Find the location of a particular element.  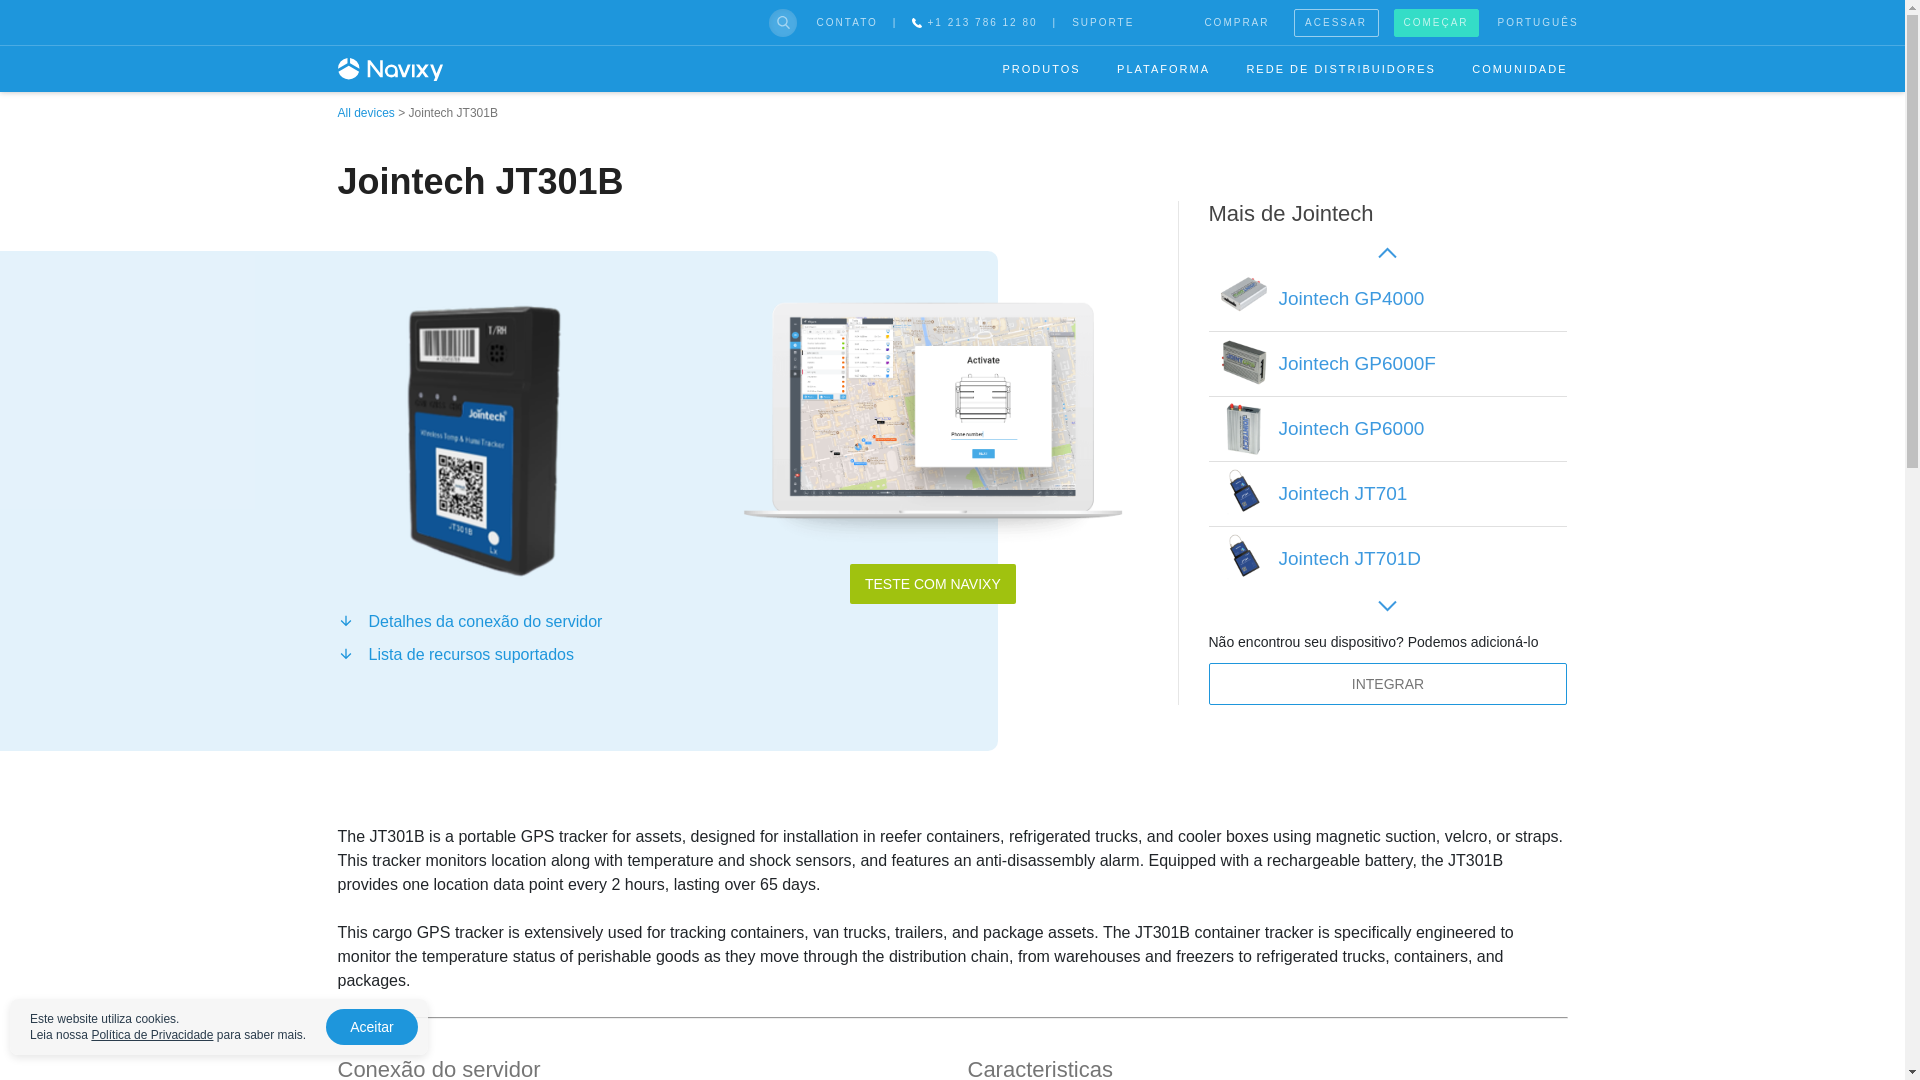

PLATAFORMA is located at coordinates (1163, 68).